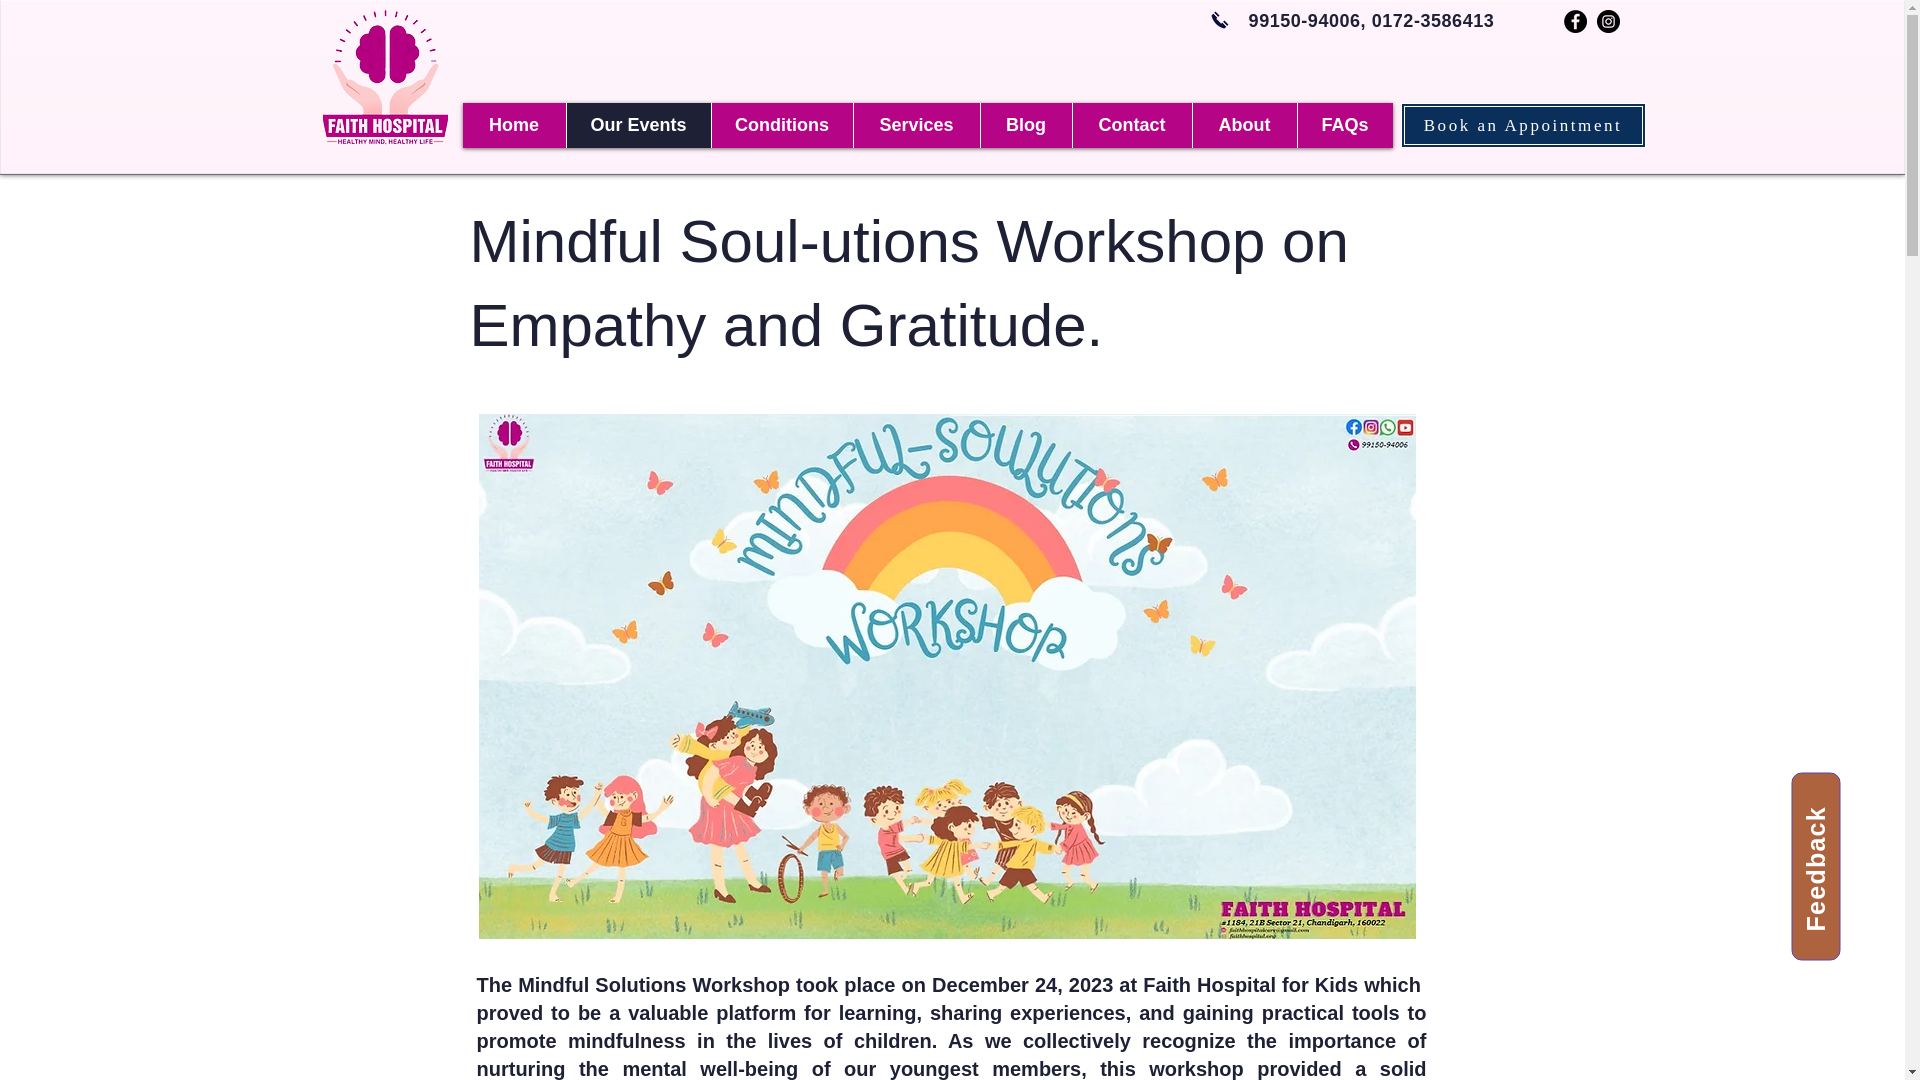 The image size is (1920, 1080). I want to click on Book an Appointment, so click(1522, 124).